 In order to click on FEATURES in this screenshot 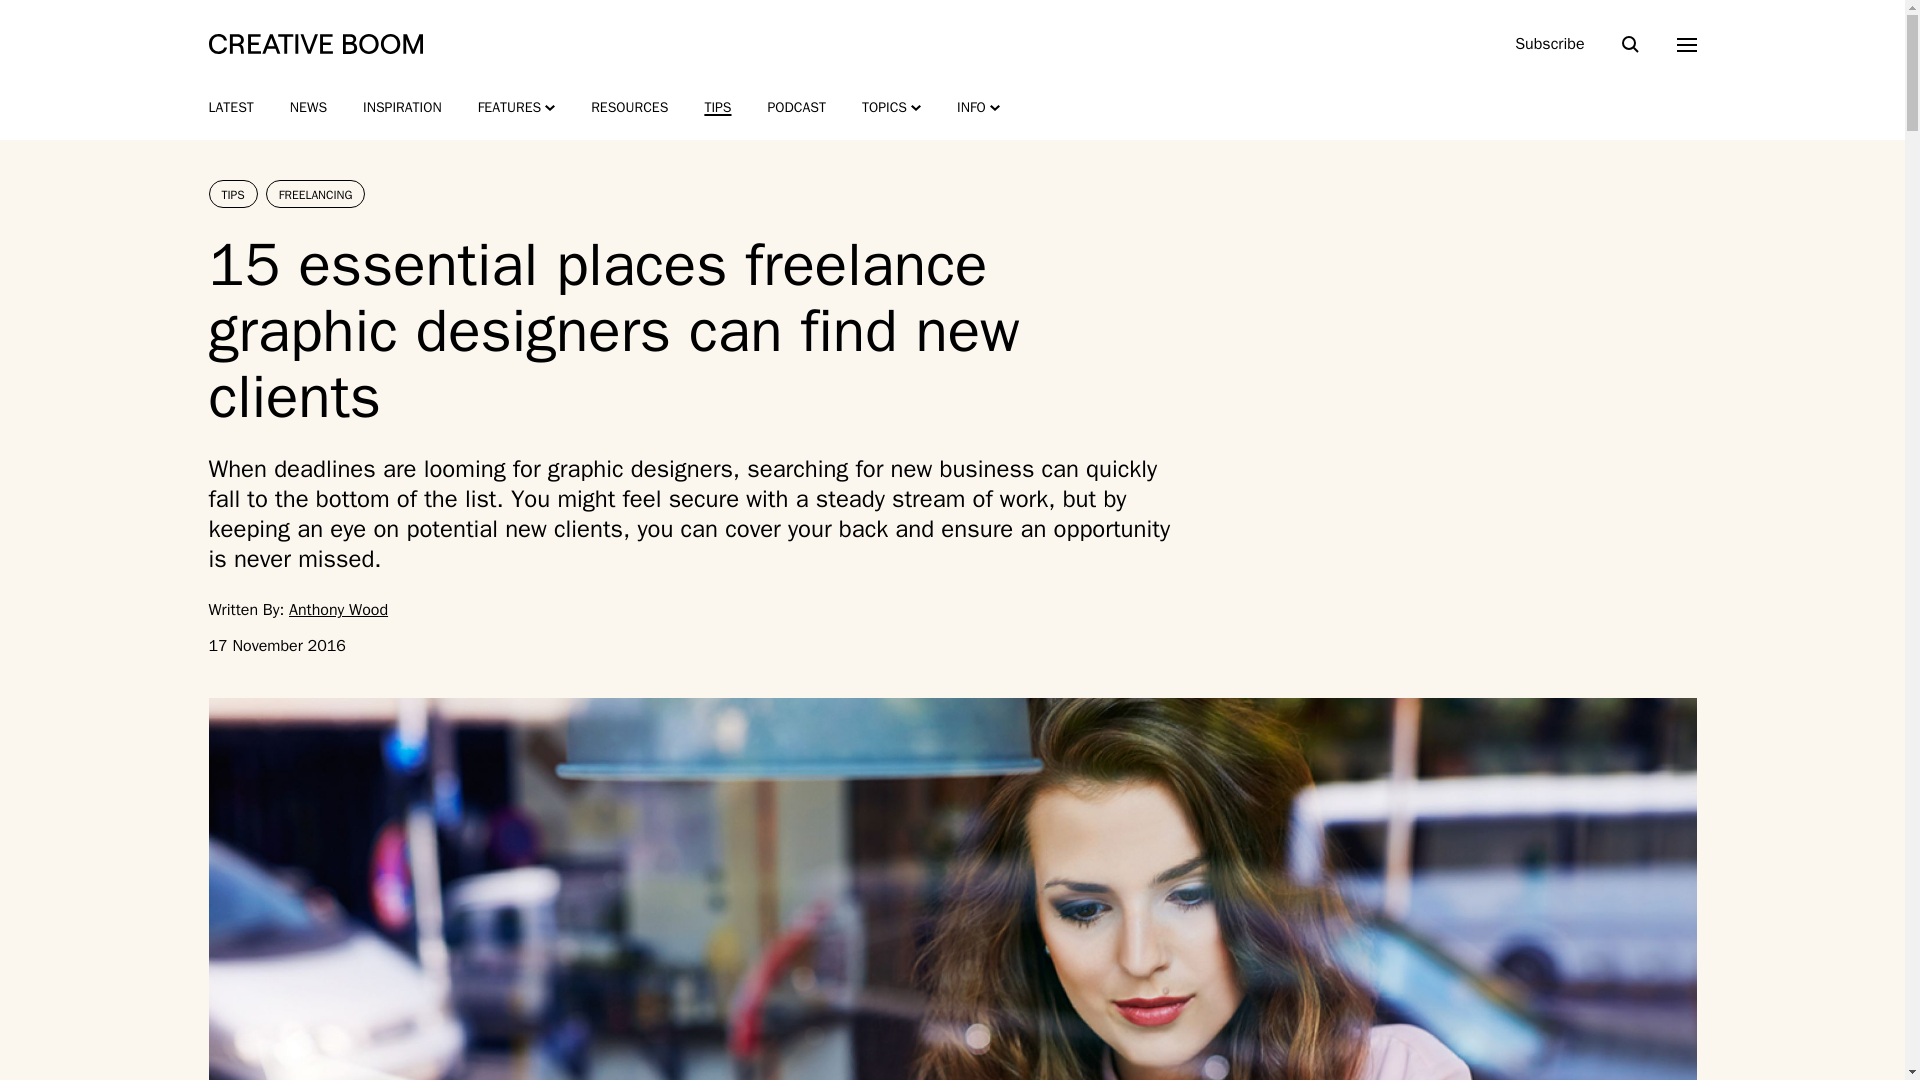, I will do `click(517, 108)`.